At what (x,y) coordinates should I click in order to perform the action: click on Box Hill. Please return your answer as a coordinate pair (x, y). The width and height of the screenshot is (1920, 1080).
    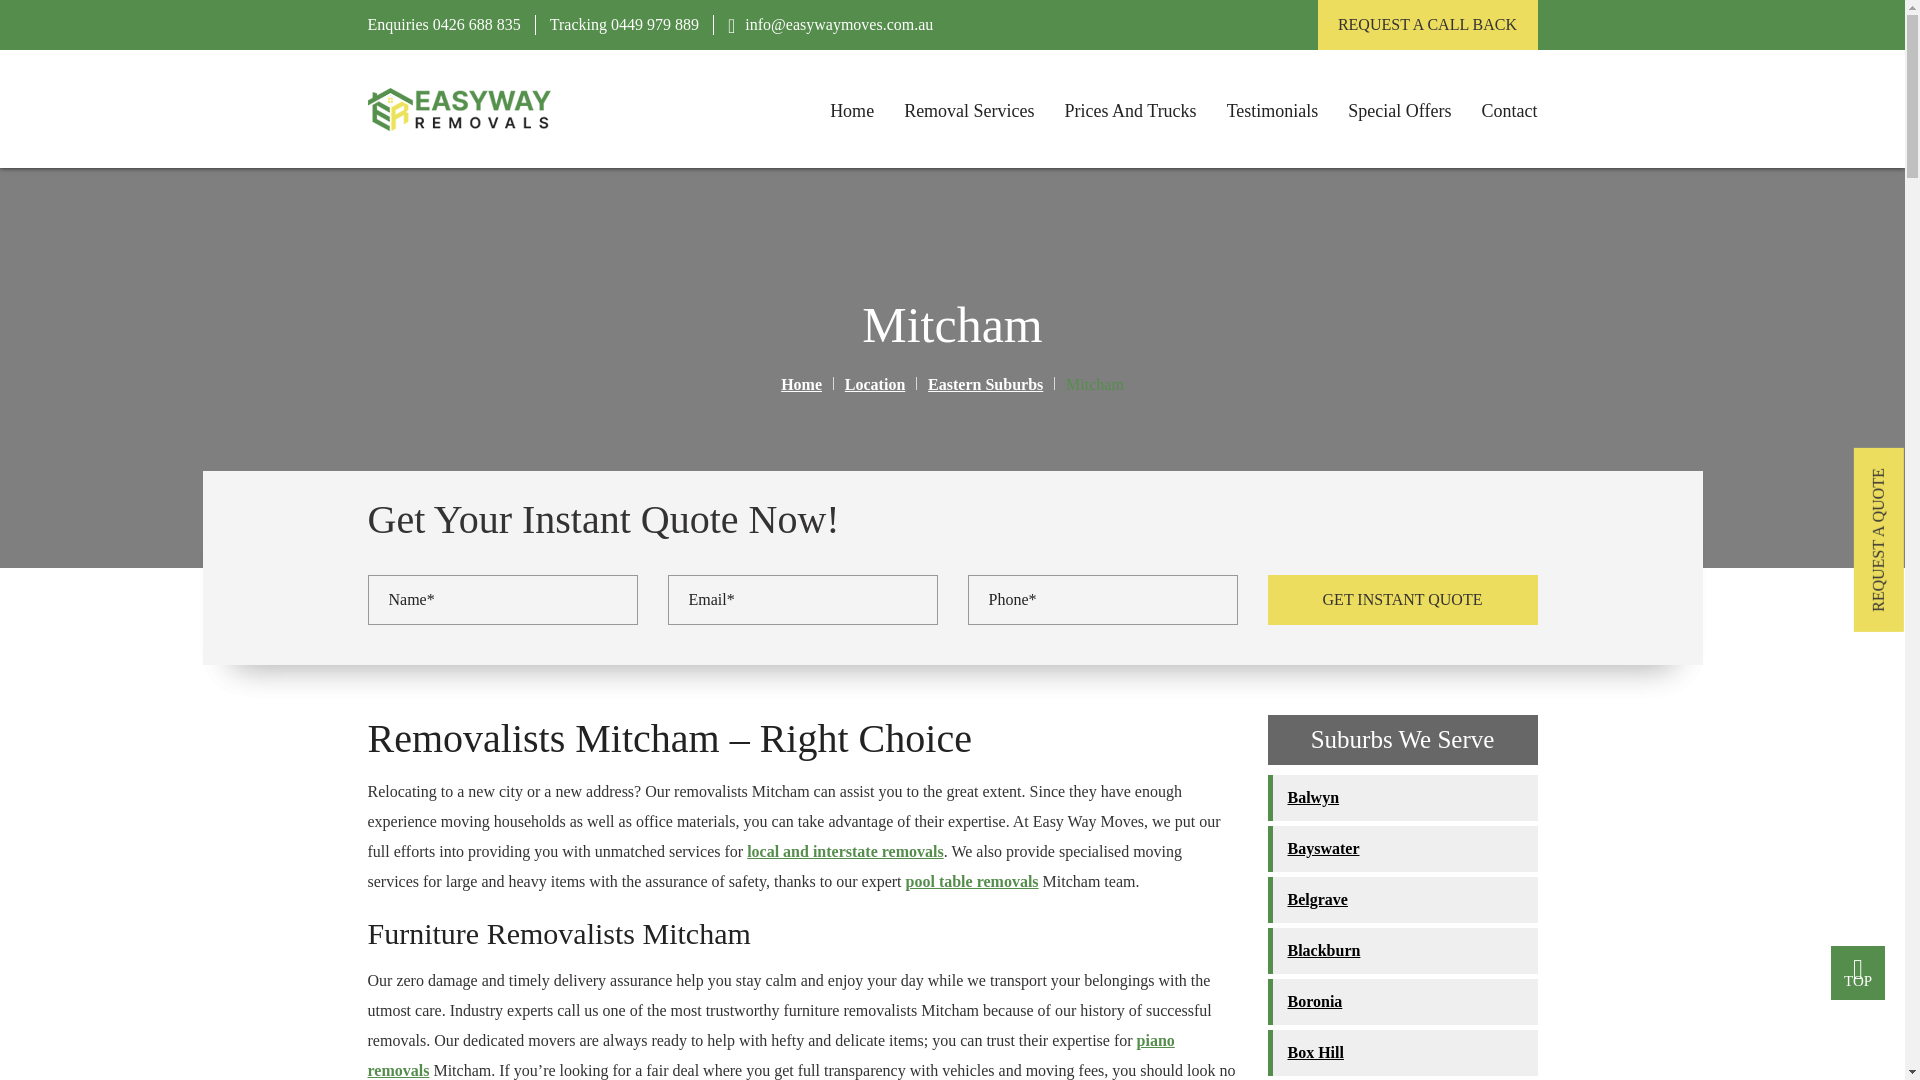
    Looking at the image, I should click on (1402, 1052).